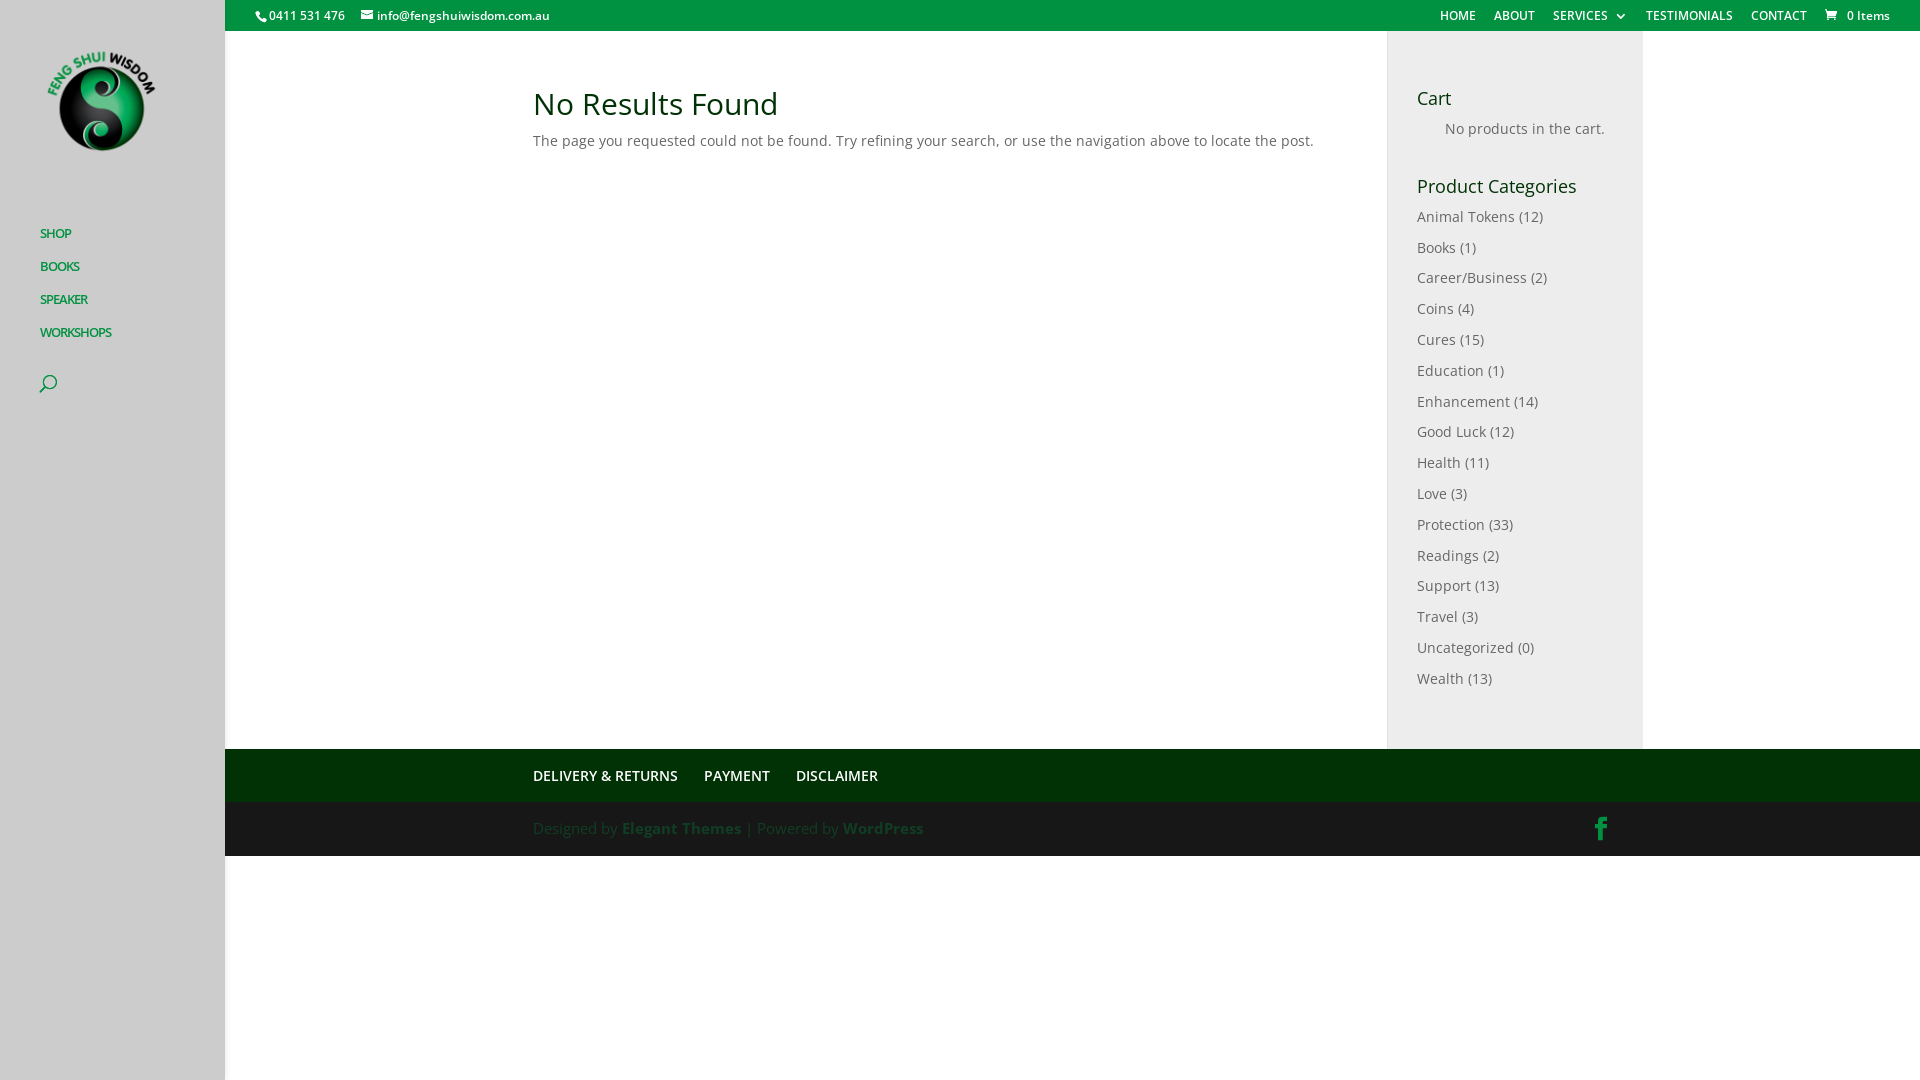 The image size is (1920, 1080). Describe the element at coordinates (604, 776) in the screenshot. I see `DELIVERY & RETURNS` at that location.